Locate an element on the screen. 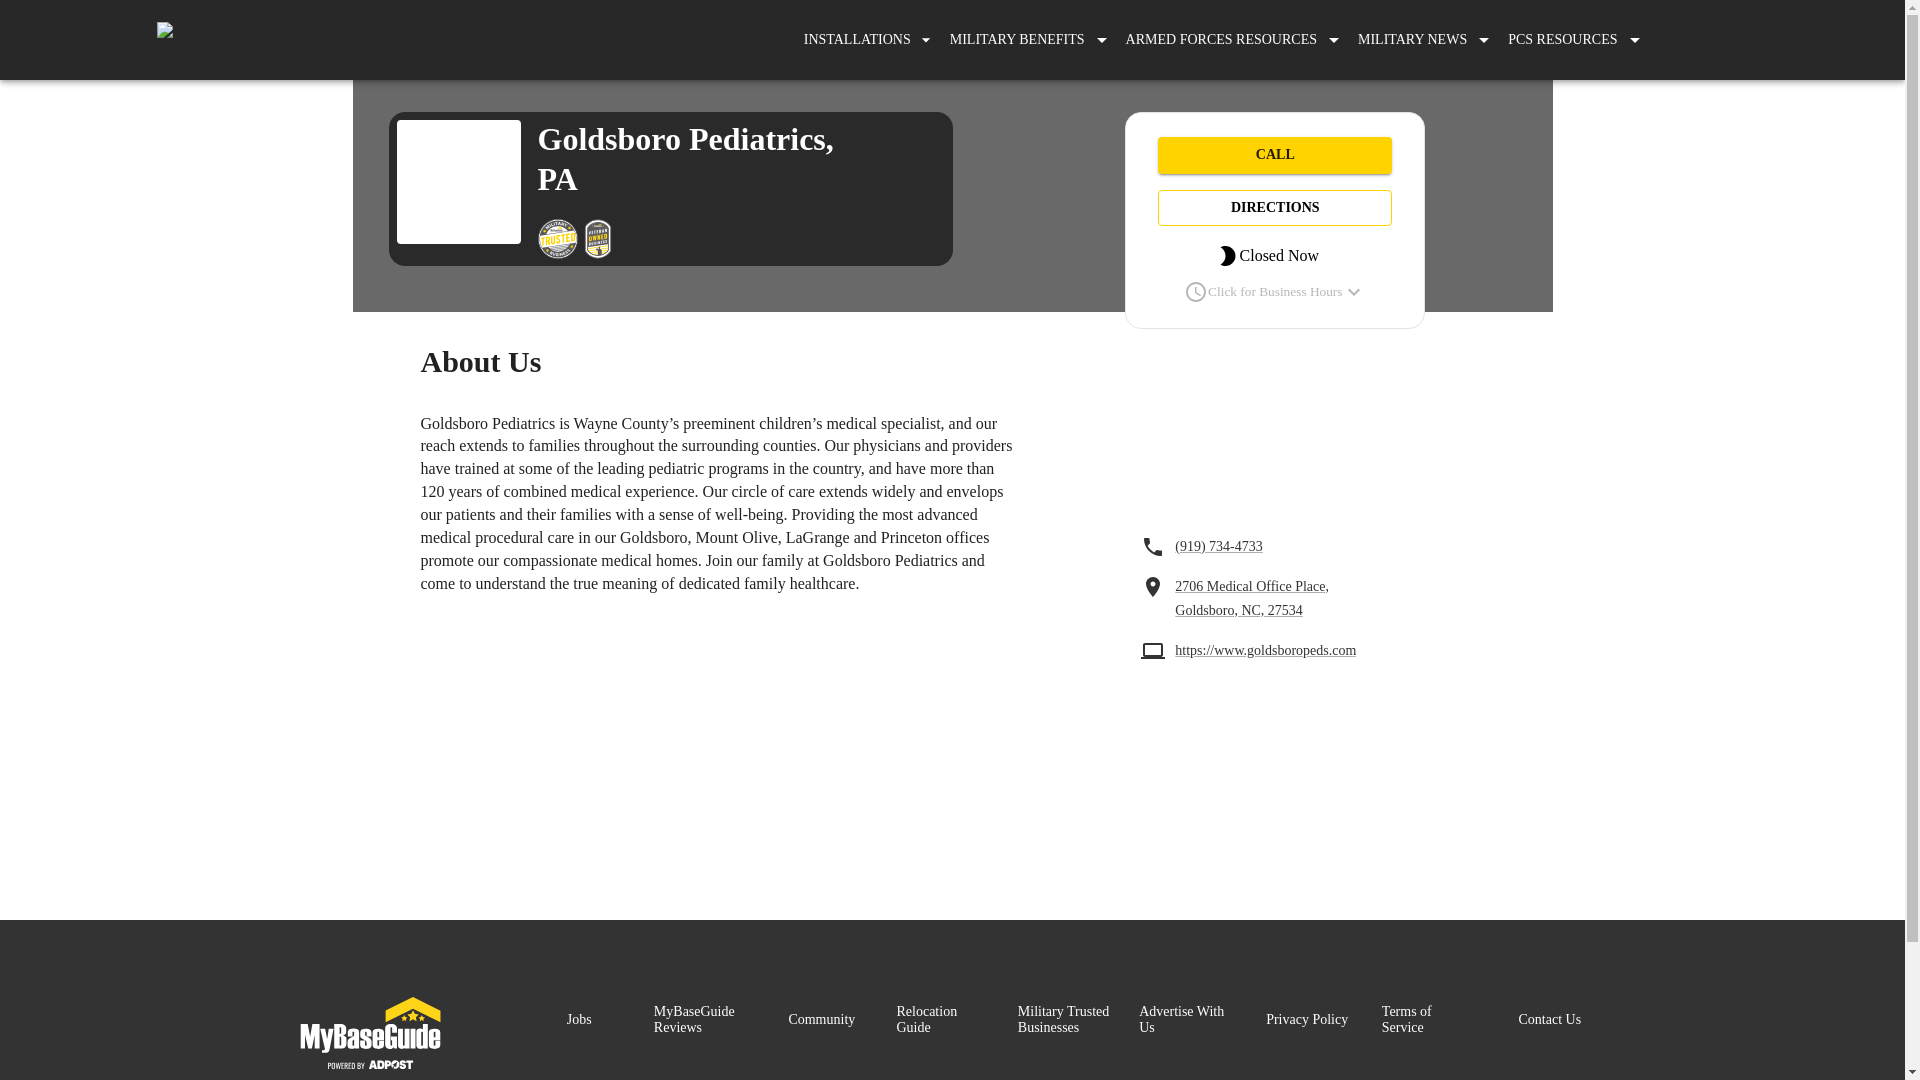 The height and width of the screenshot is (1080, 1920). MILITARY NEWS is located at coordinates (1412, 40).